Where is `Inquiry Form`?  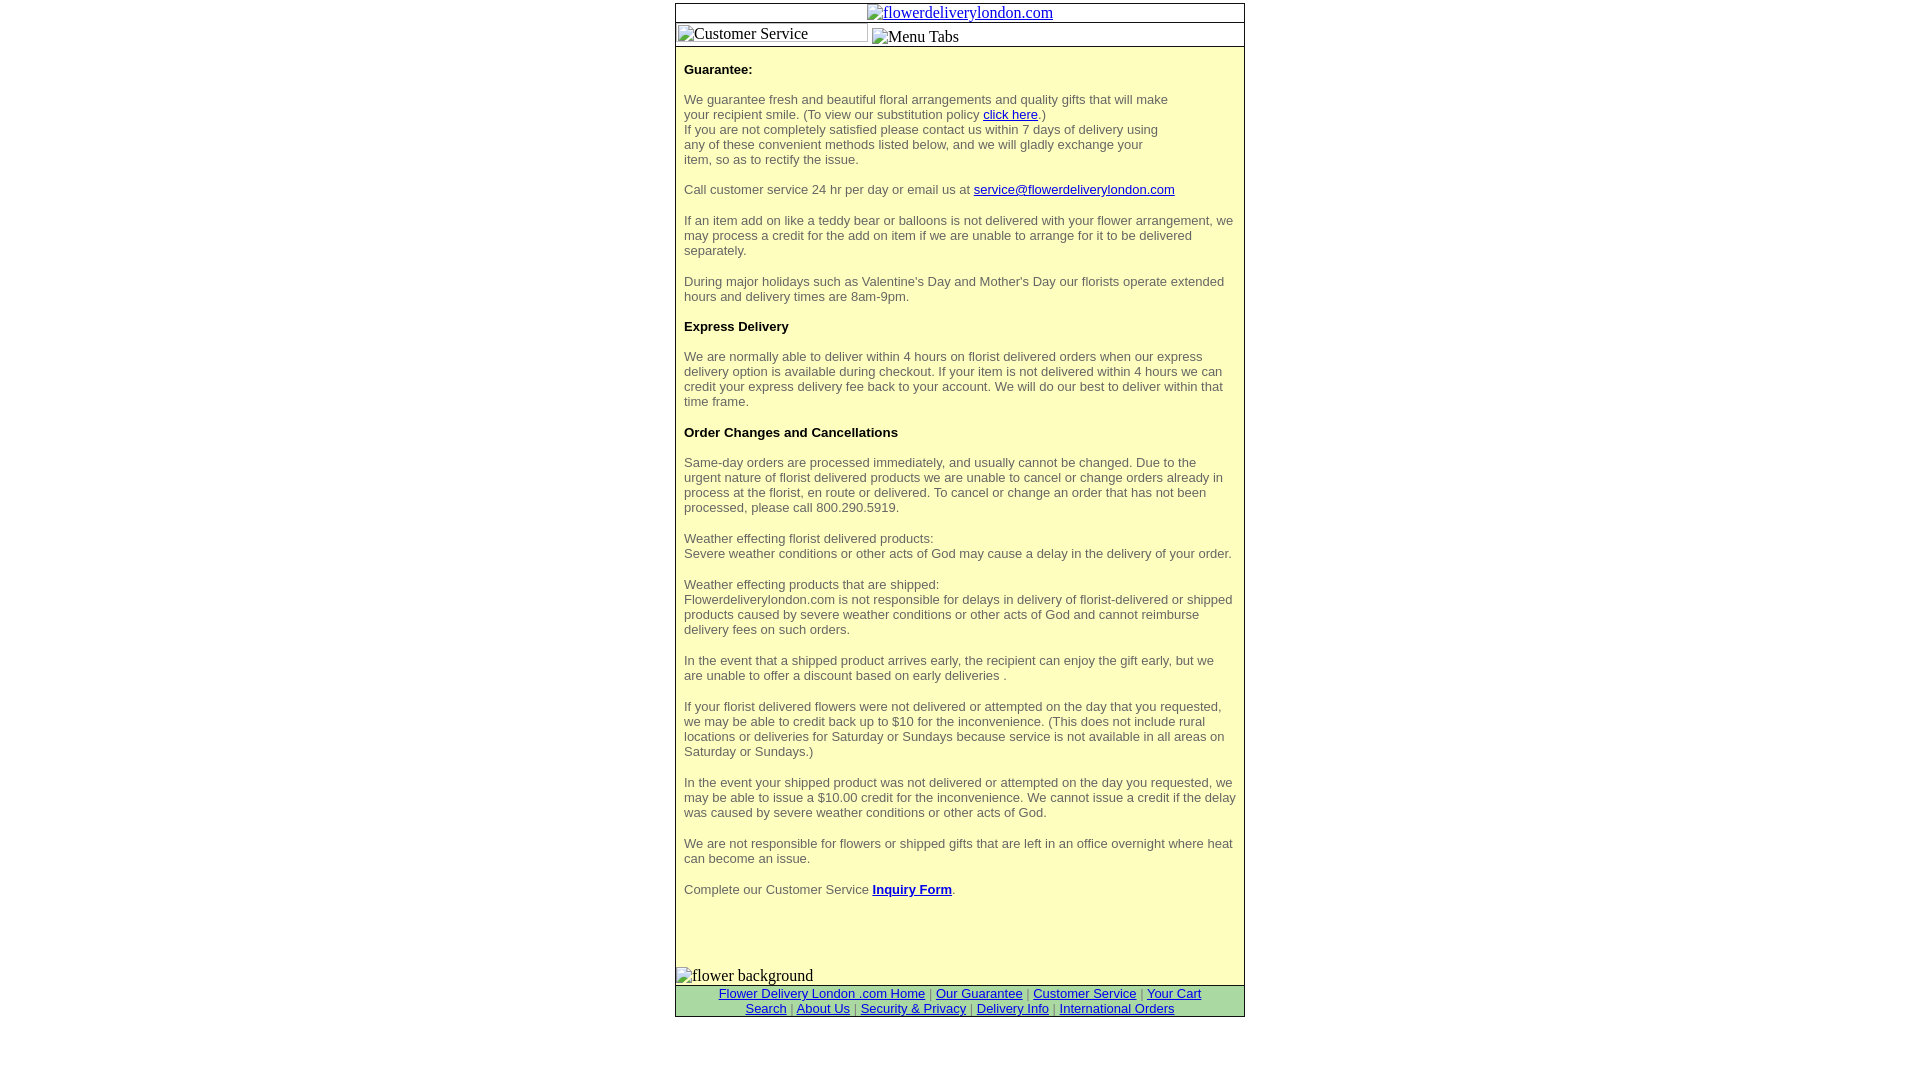
Inquiry Form is located at coordinates (912, 890).